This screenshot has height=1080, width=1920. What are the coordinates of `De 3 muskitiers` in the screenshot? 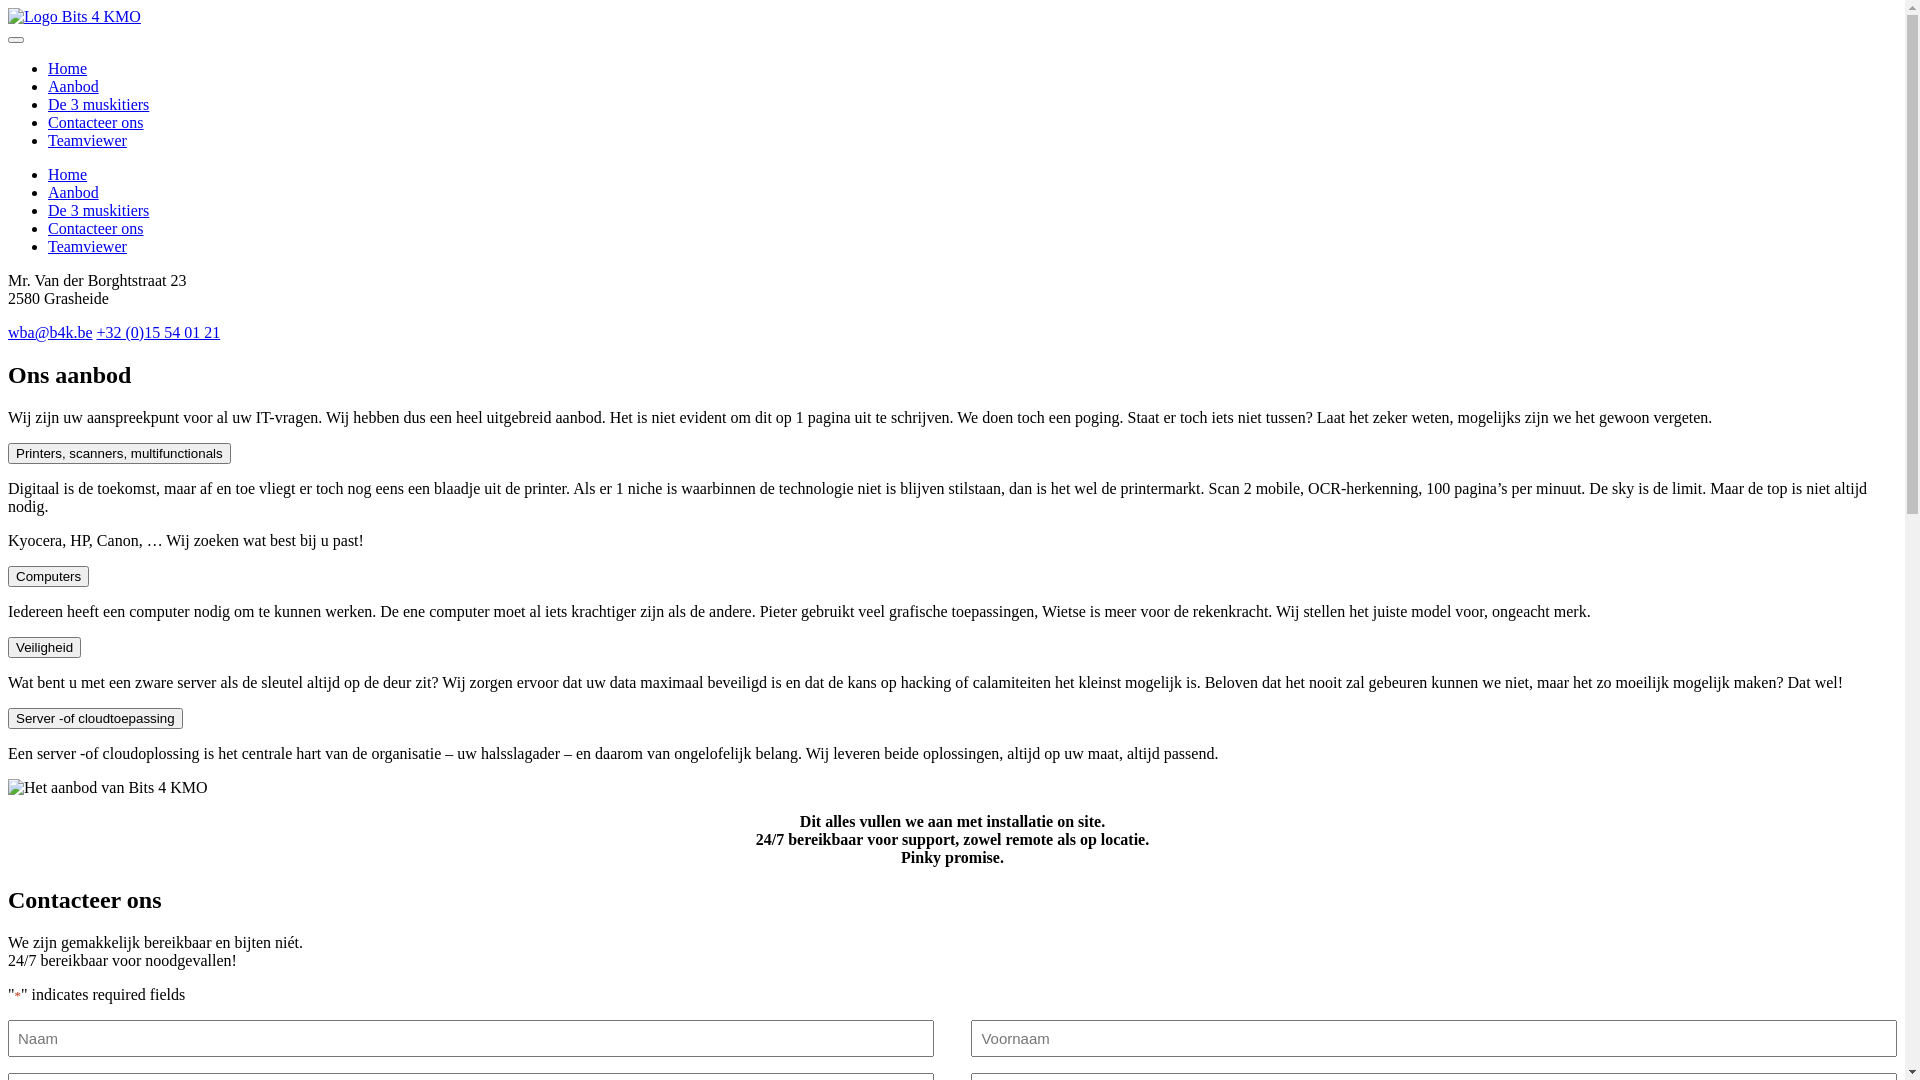 It's located at (98, 210).